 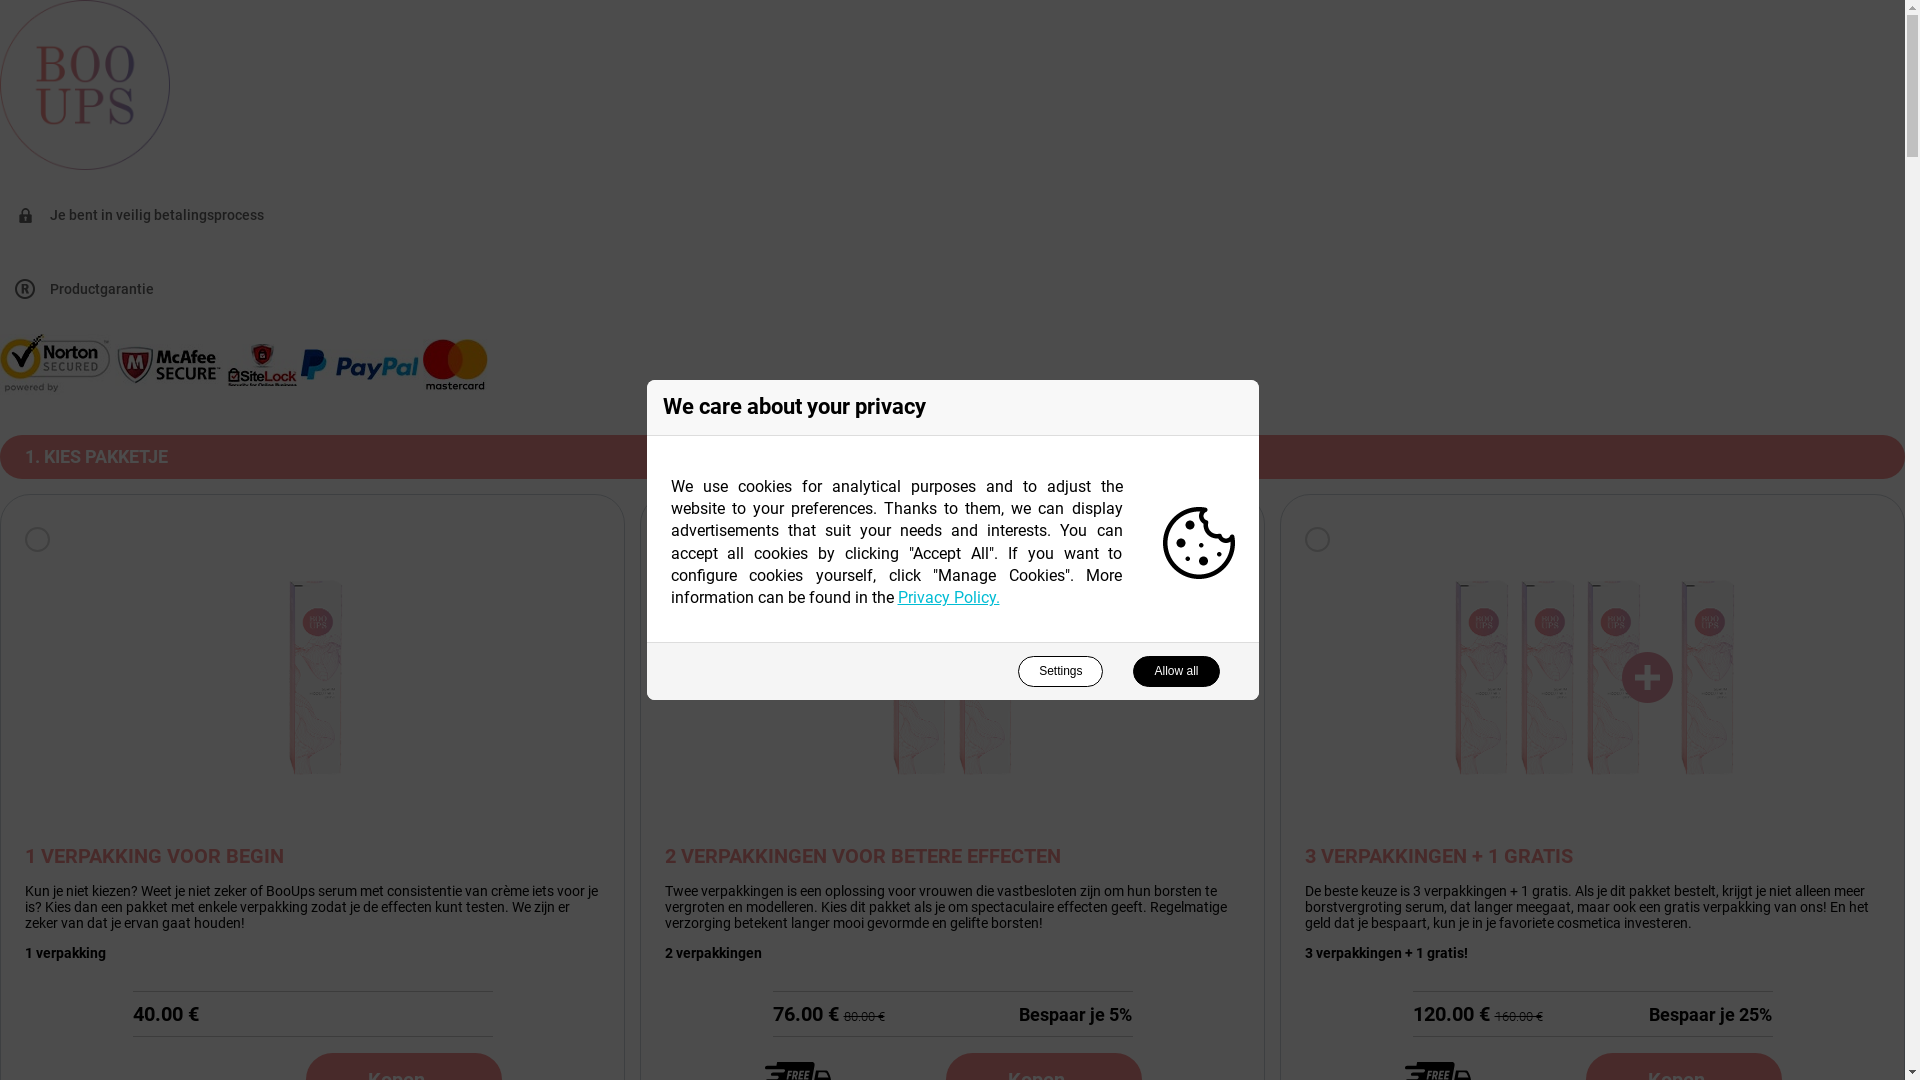 What do you see at coordinates (1176, 672) in the screenshot?
I see `Allow all` at bounding box center [1176, 672].